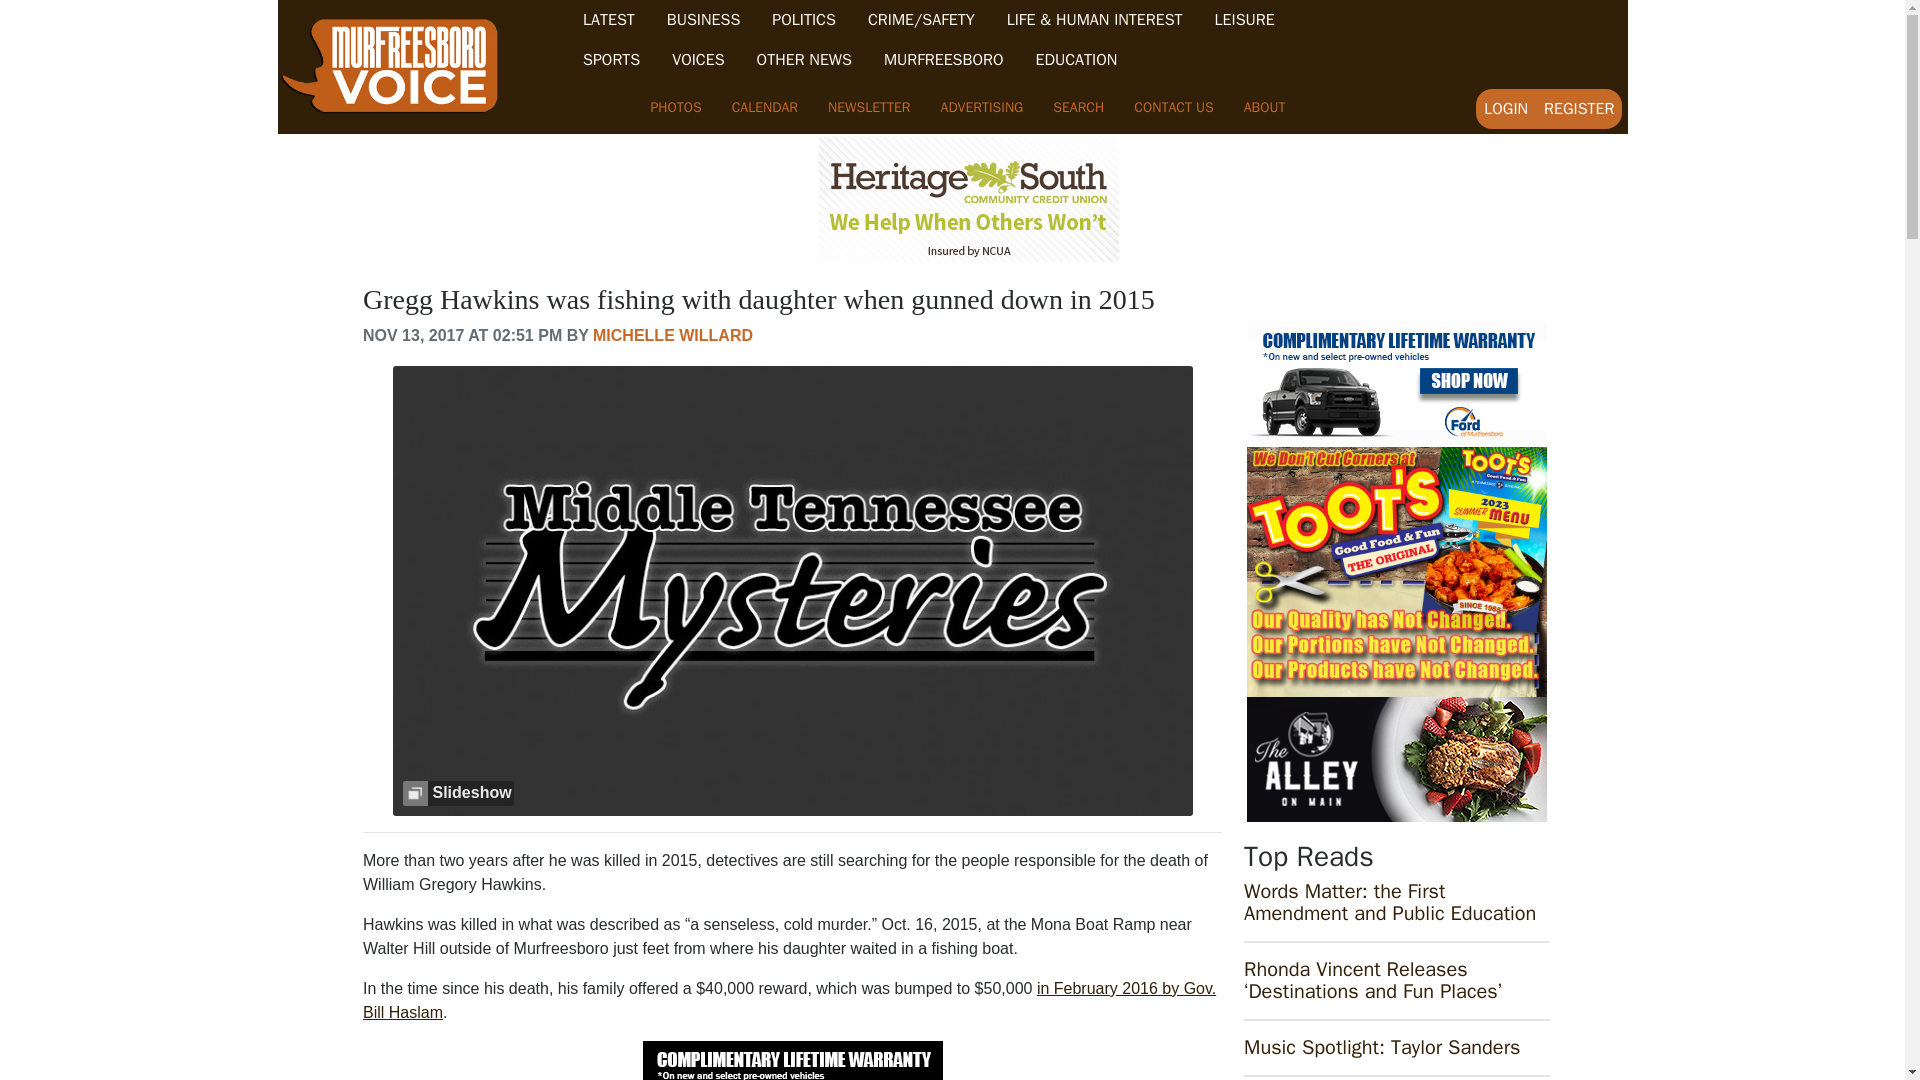  I want to click on CONTACT US, so click(1174, 107).